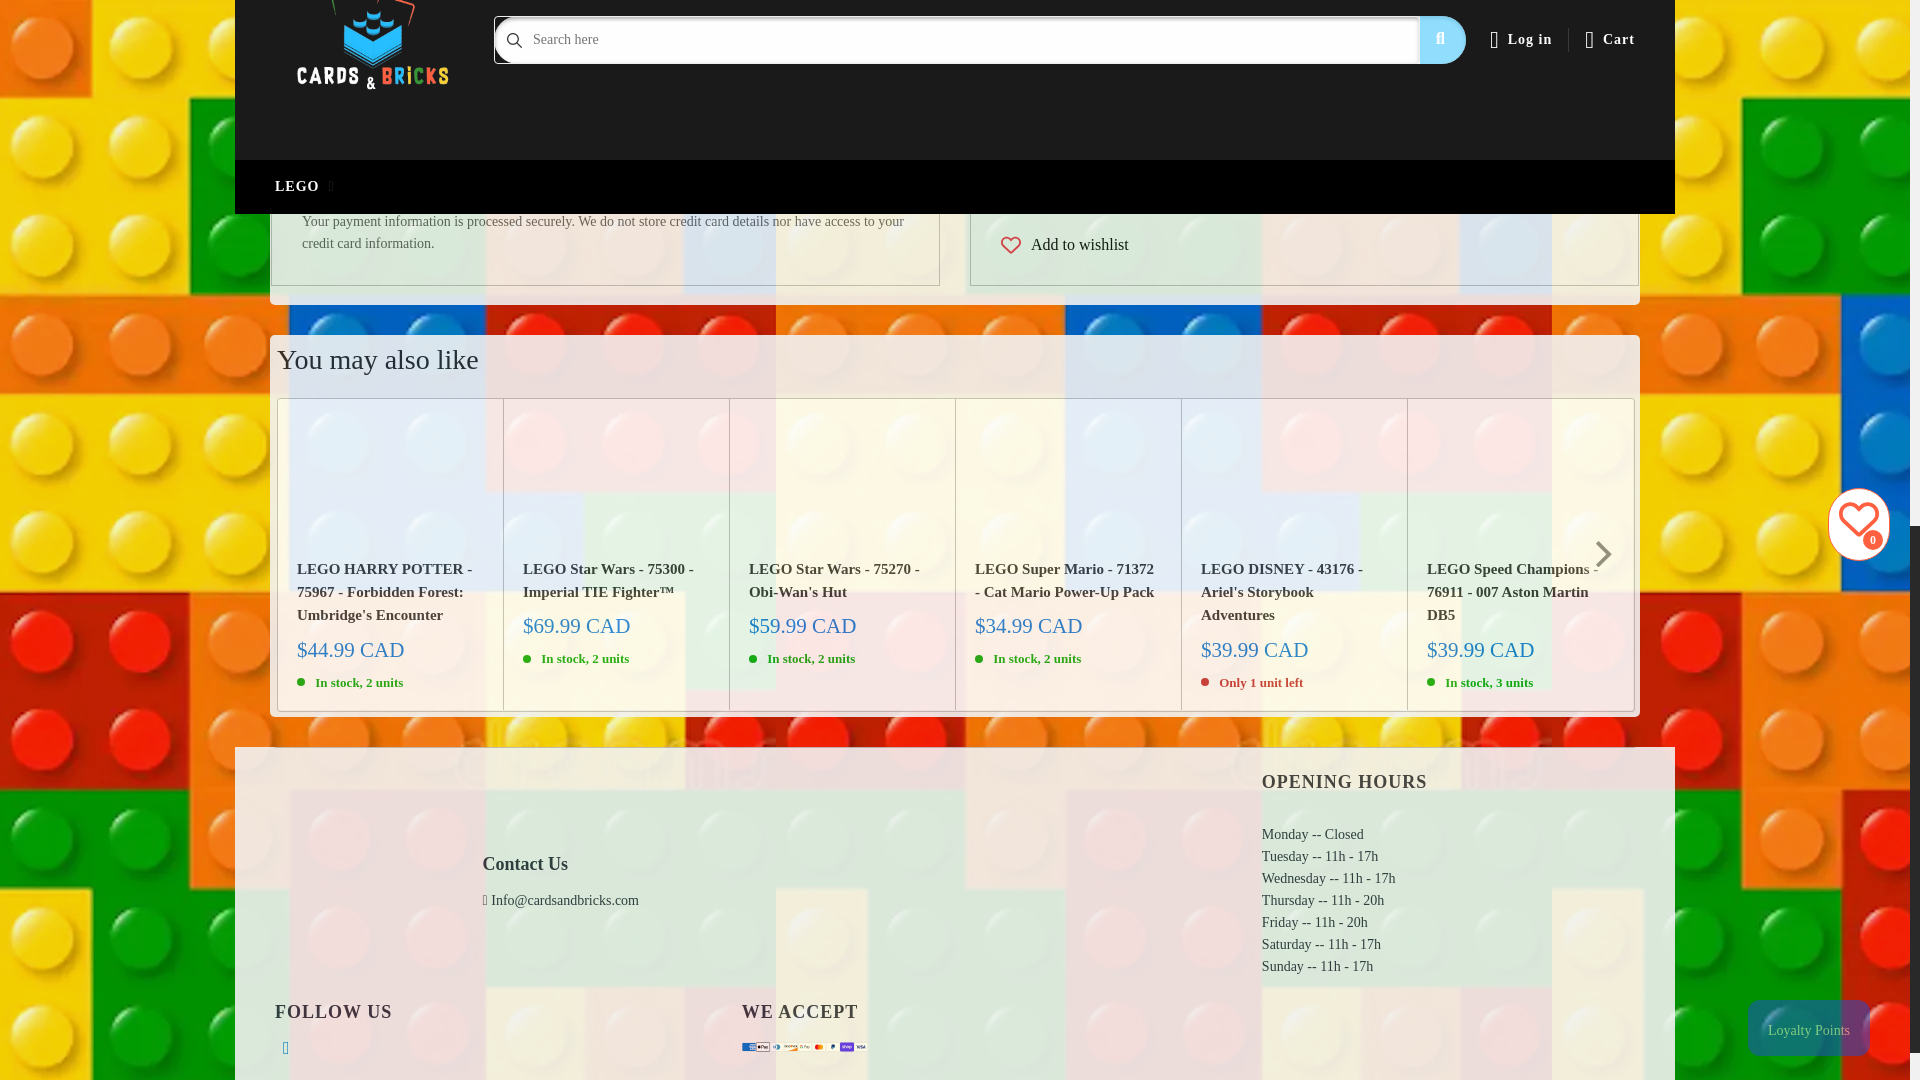 The height and width of the screenshot is (1080, 1920). I want to click on Mastercard, so click(528, 196).